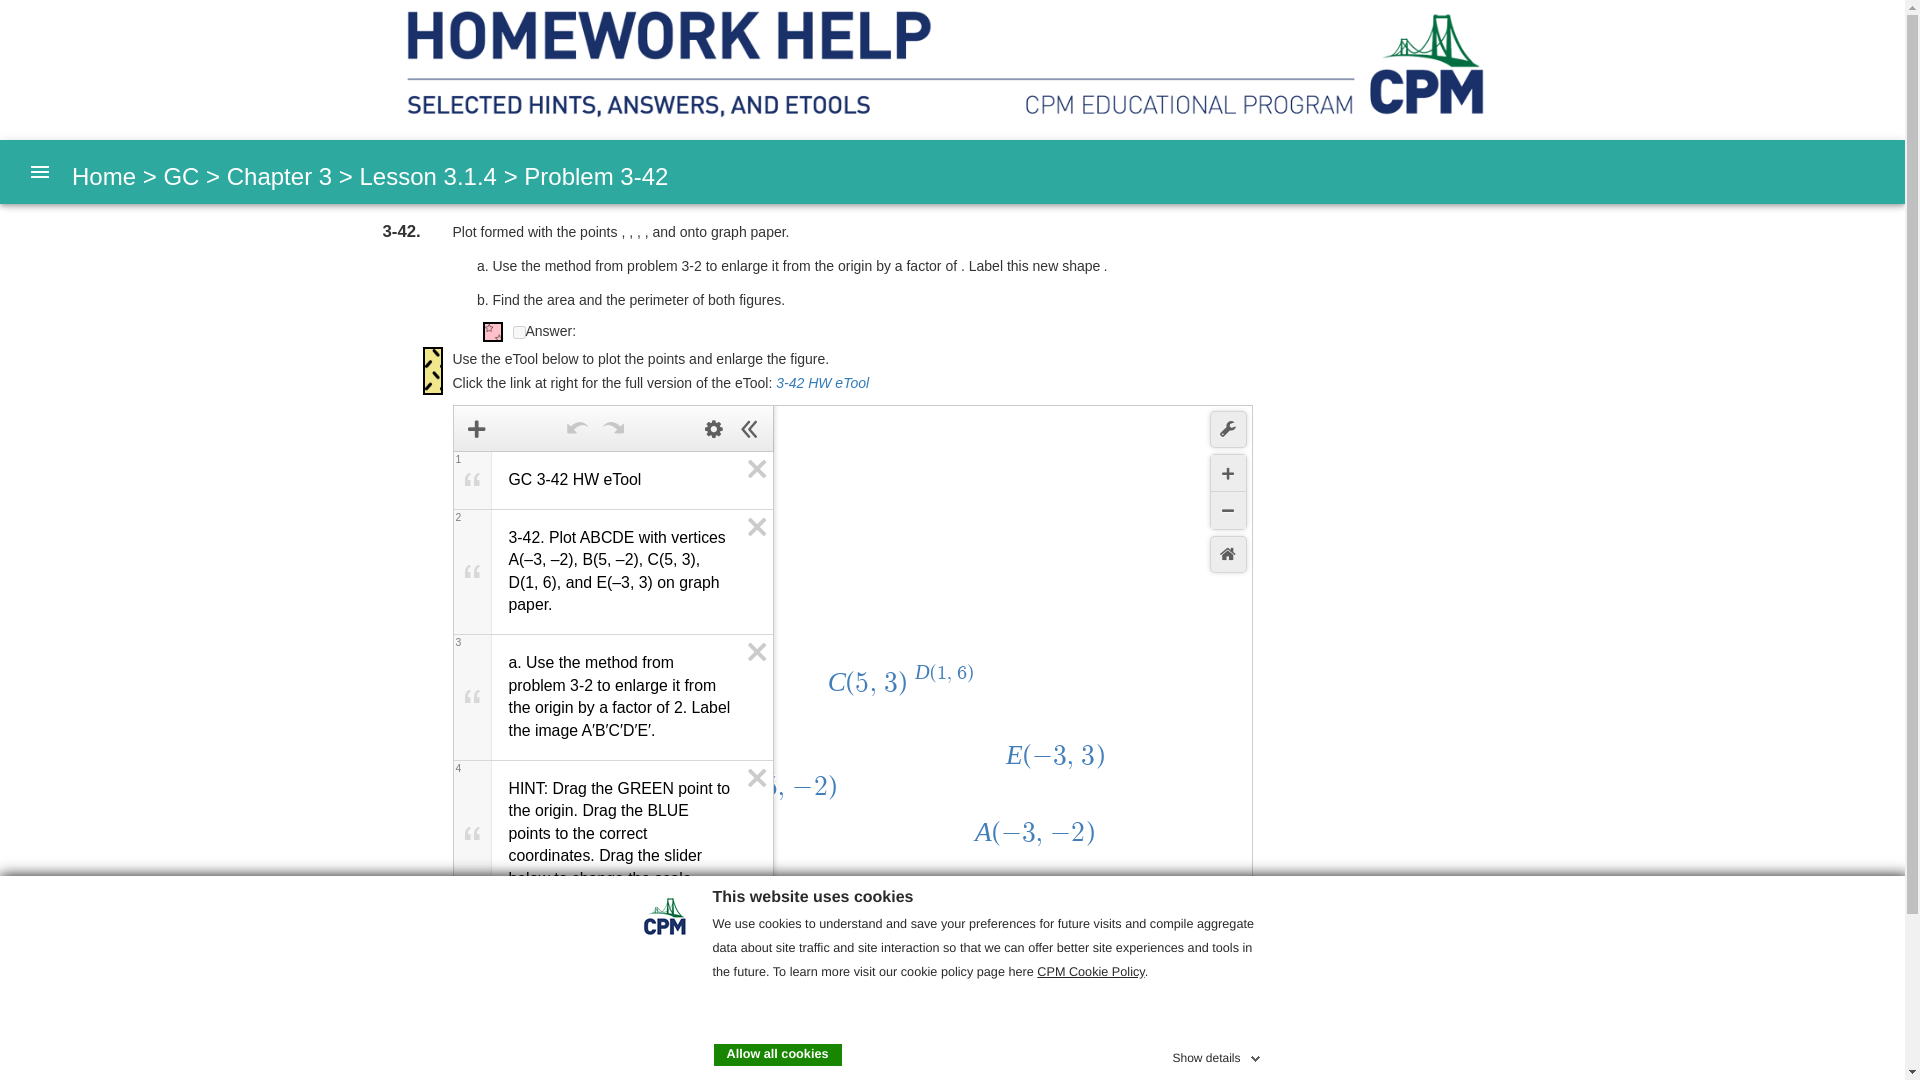  Describe the element at coordinates (1090, 972) in the screenshot. I see `CPM Cookie Policy` at that location.